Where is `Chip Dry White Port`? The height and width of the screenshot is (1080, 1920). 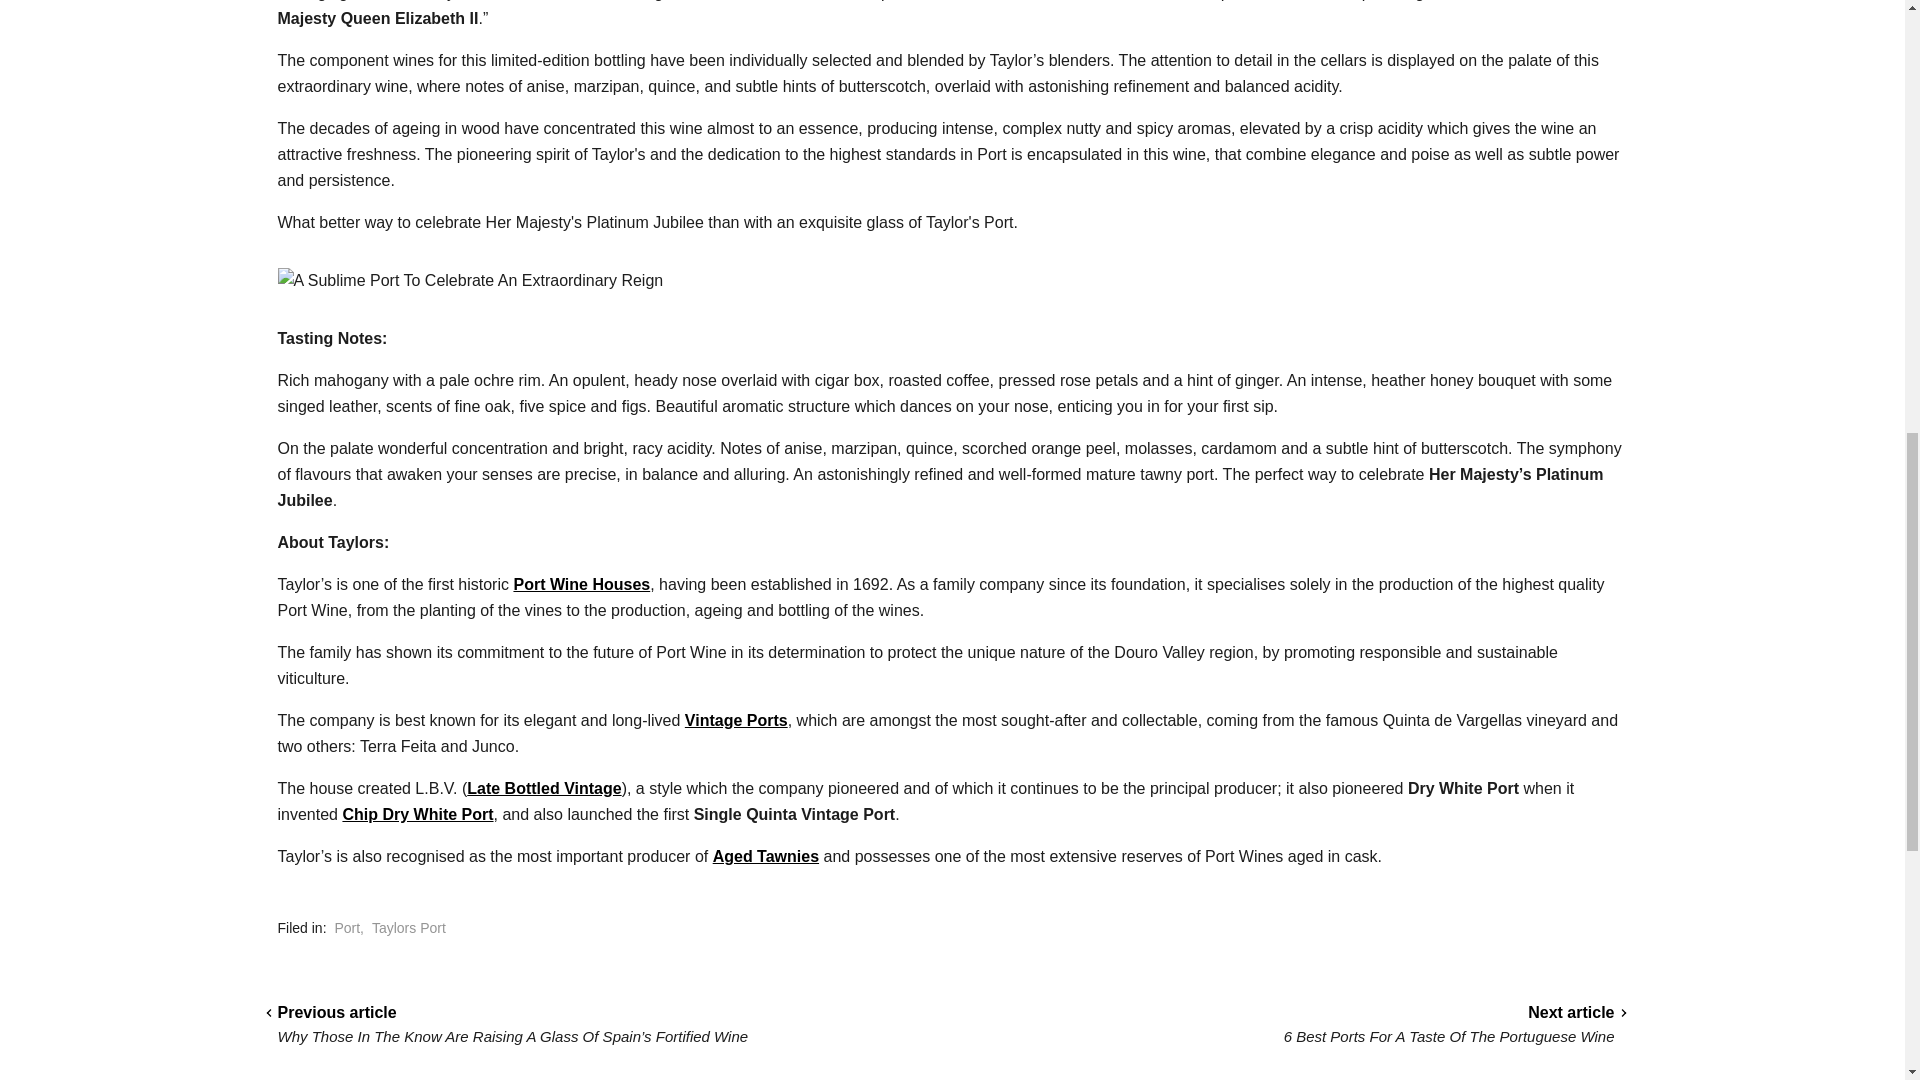 Chip Dry White Port is located at coordinates (417, 814).